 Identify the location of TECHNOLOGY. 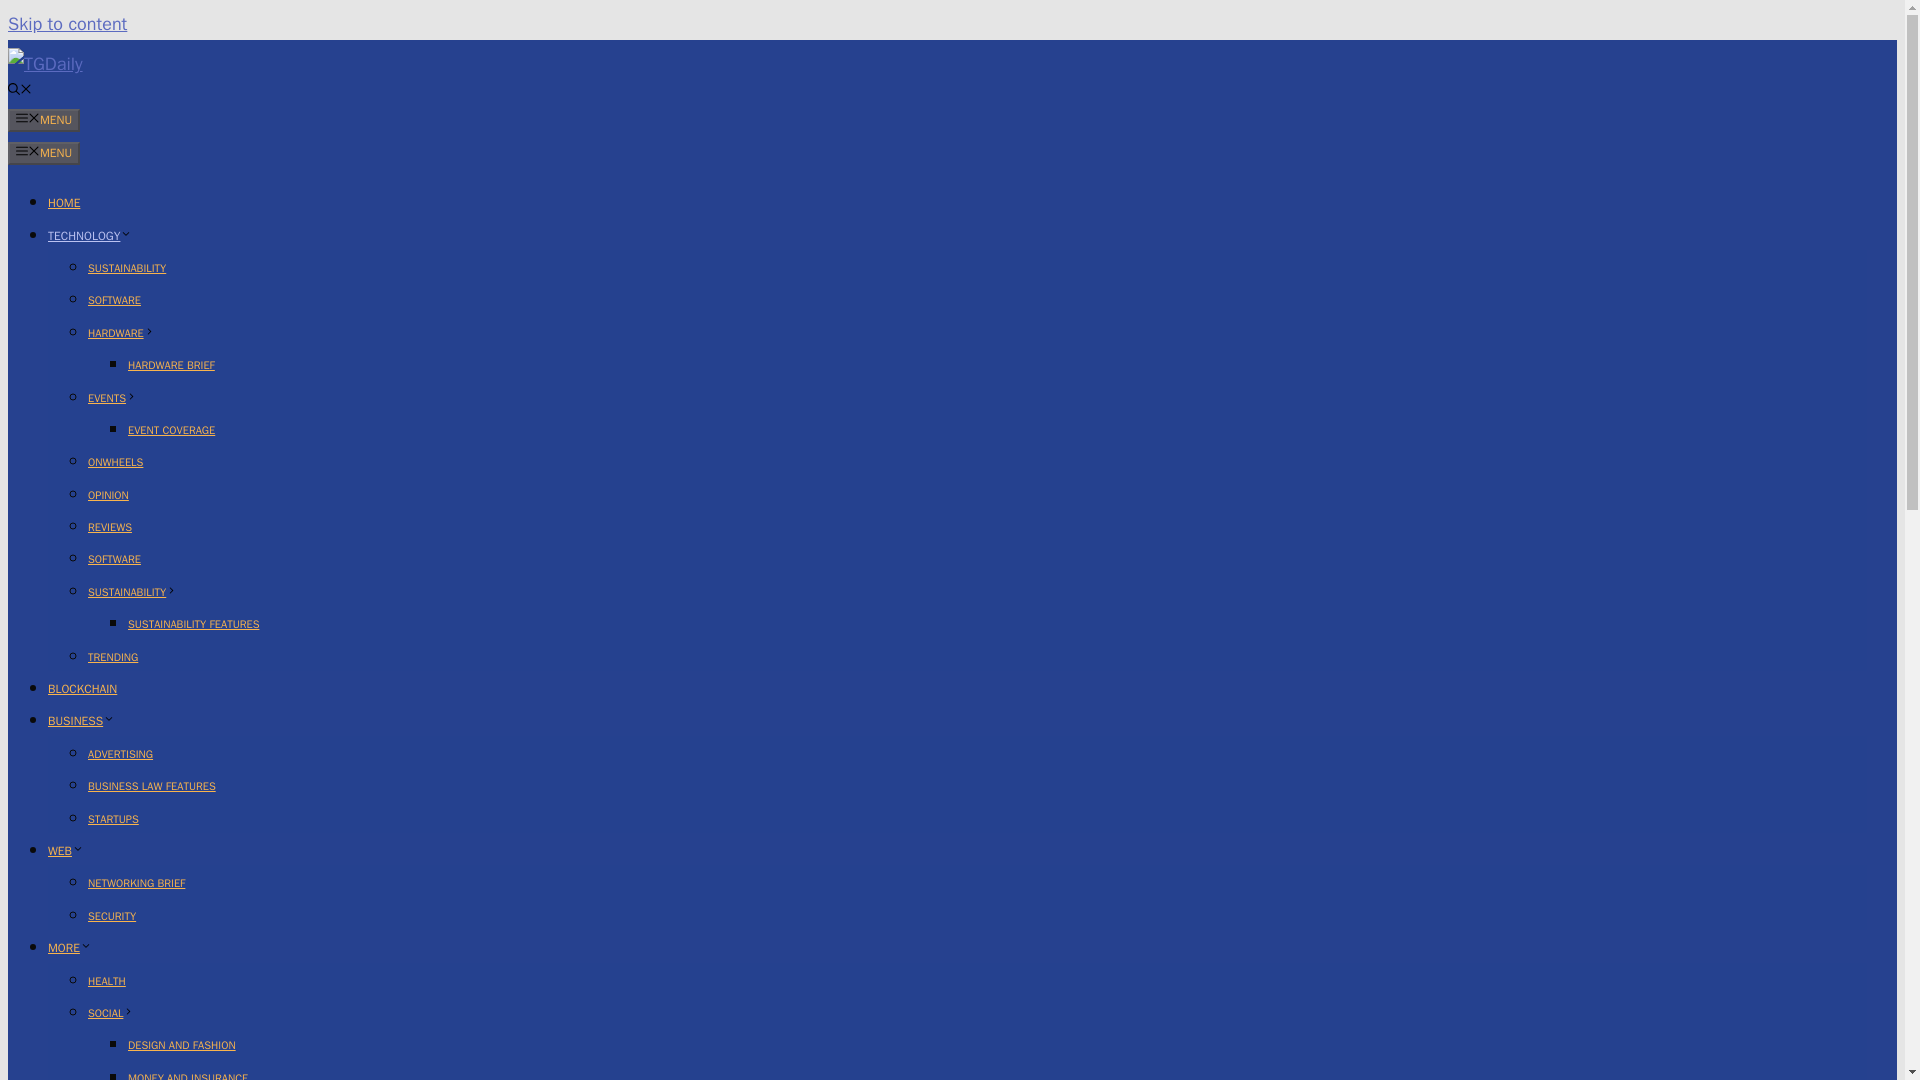
(90, 236).